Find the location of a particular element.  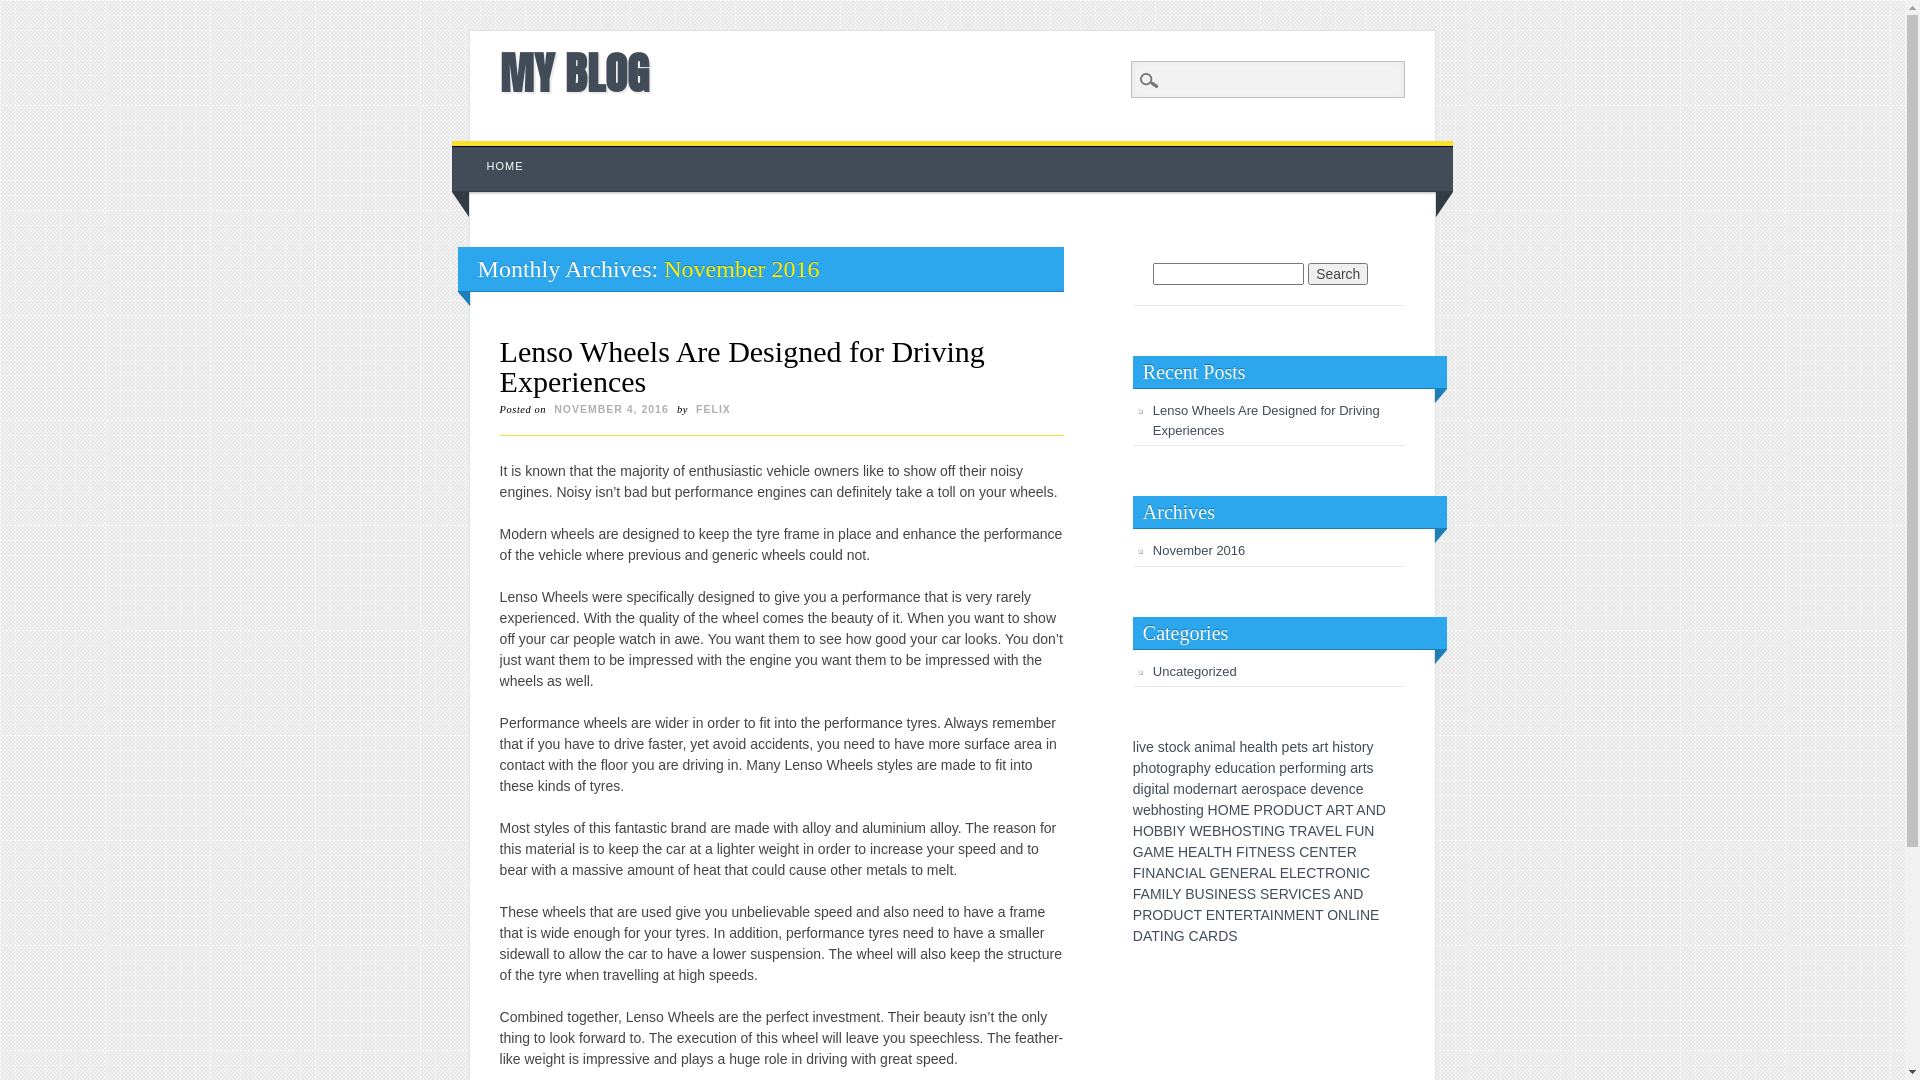

A is located at coordinates (1160, 873).